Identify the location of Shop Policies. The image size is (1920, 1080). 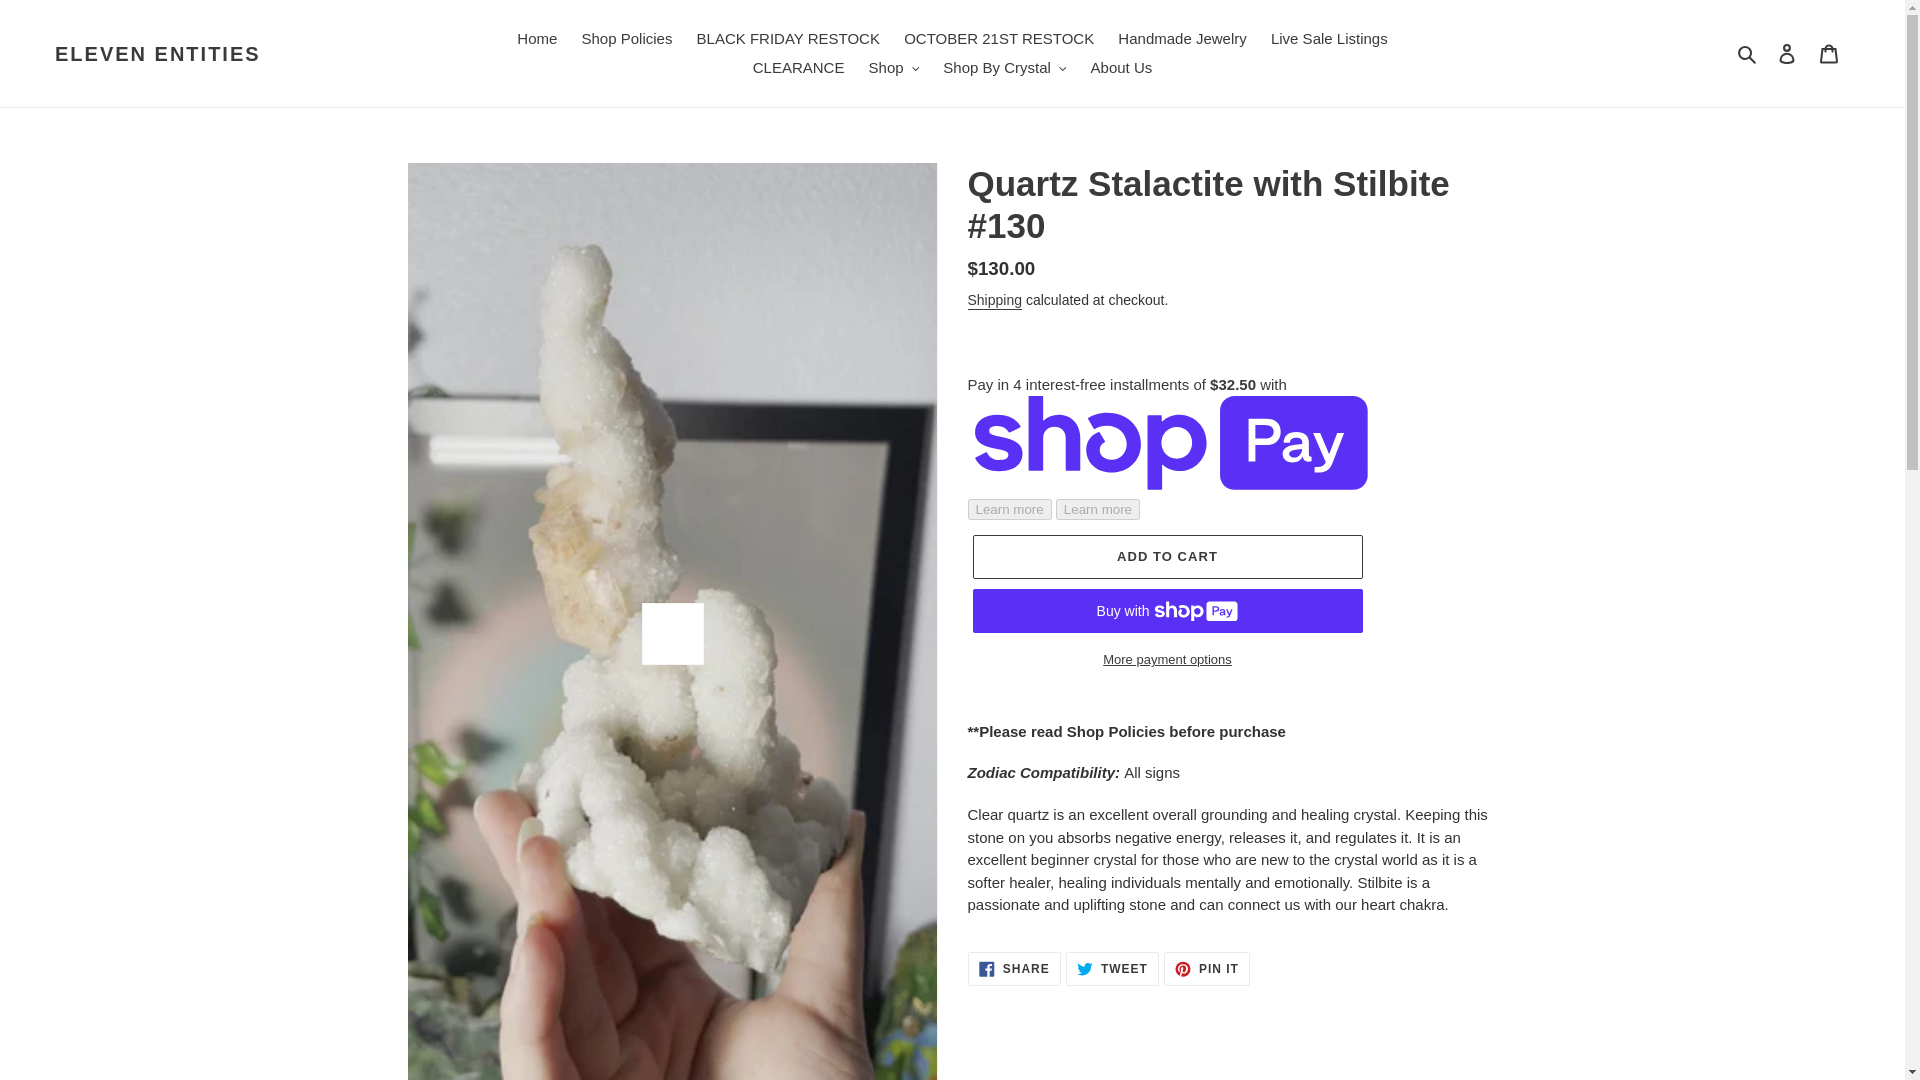
(628, 39).